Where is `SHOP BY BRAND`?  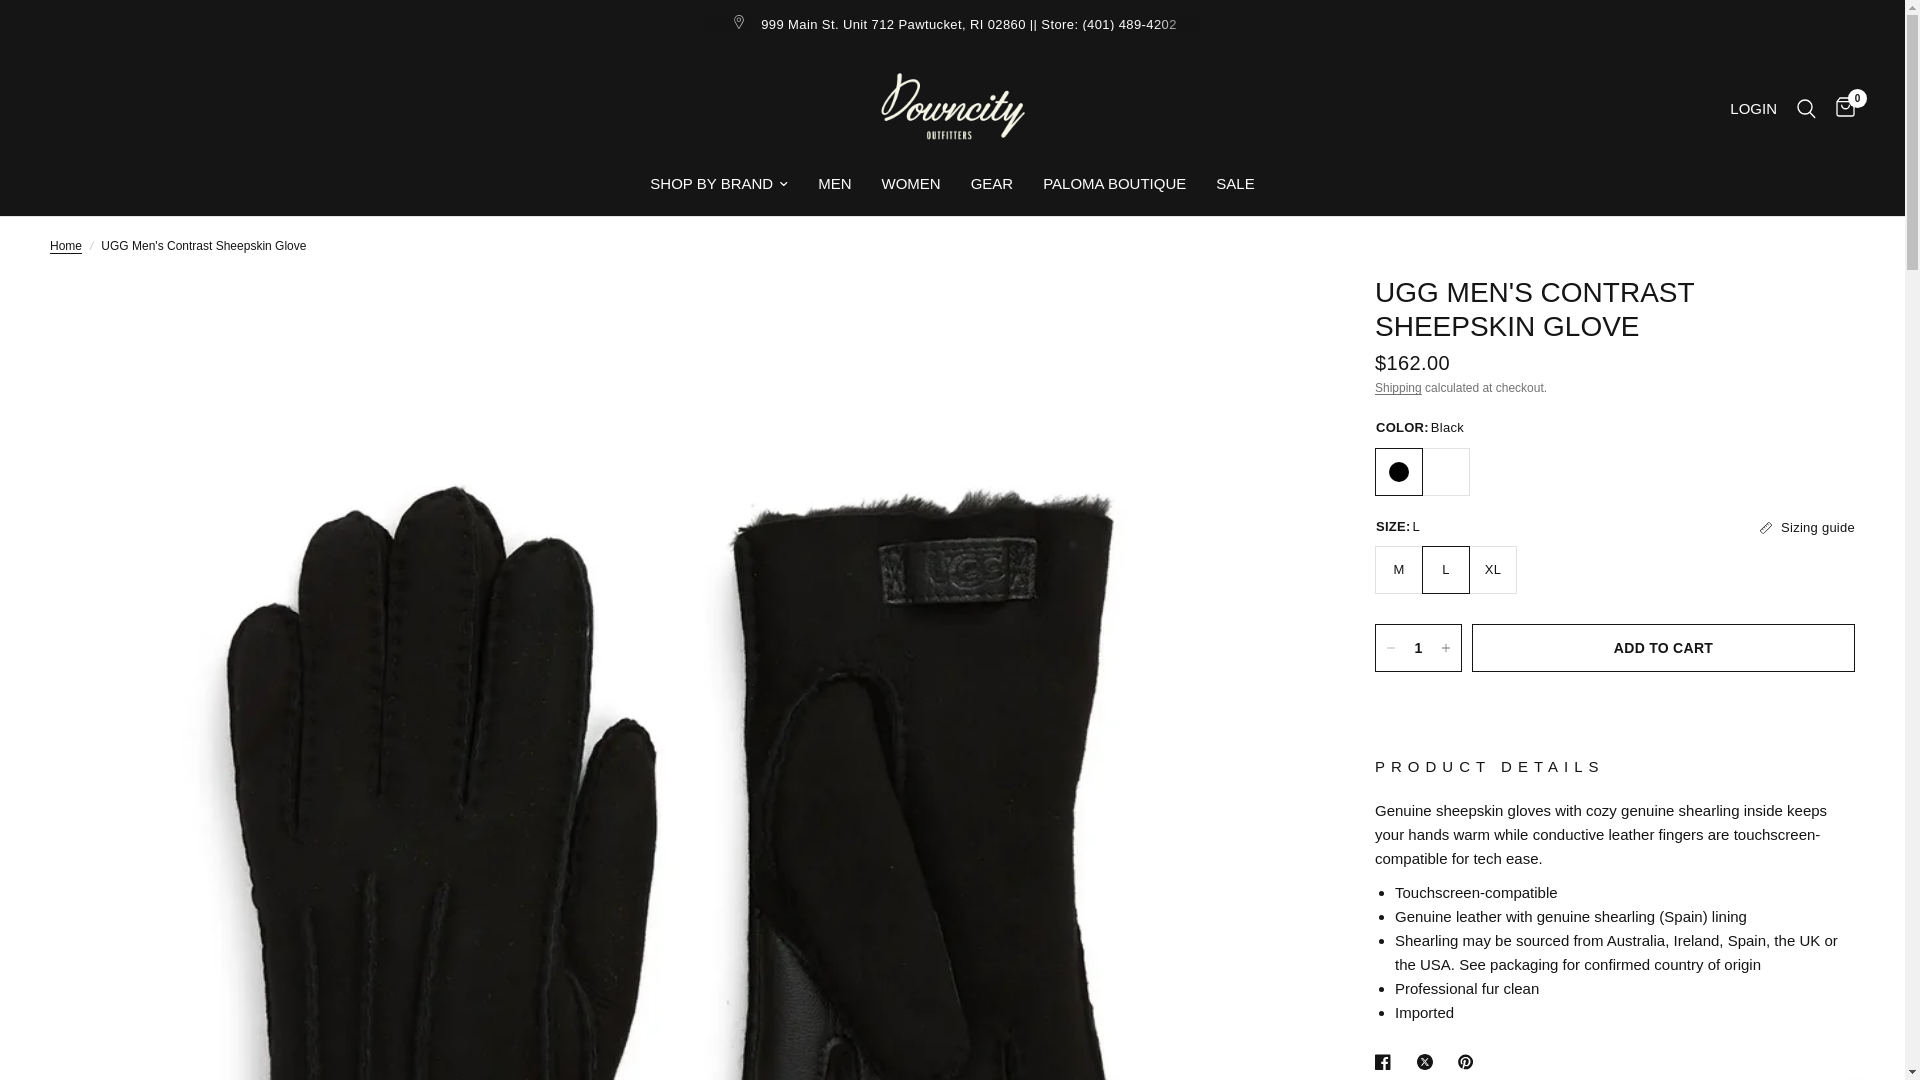
SHOP BY BRAND is located at coordinates (718, 183).